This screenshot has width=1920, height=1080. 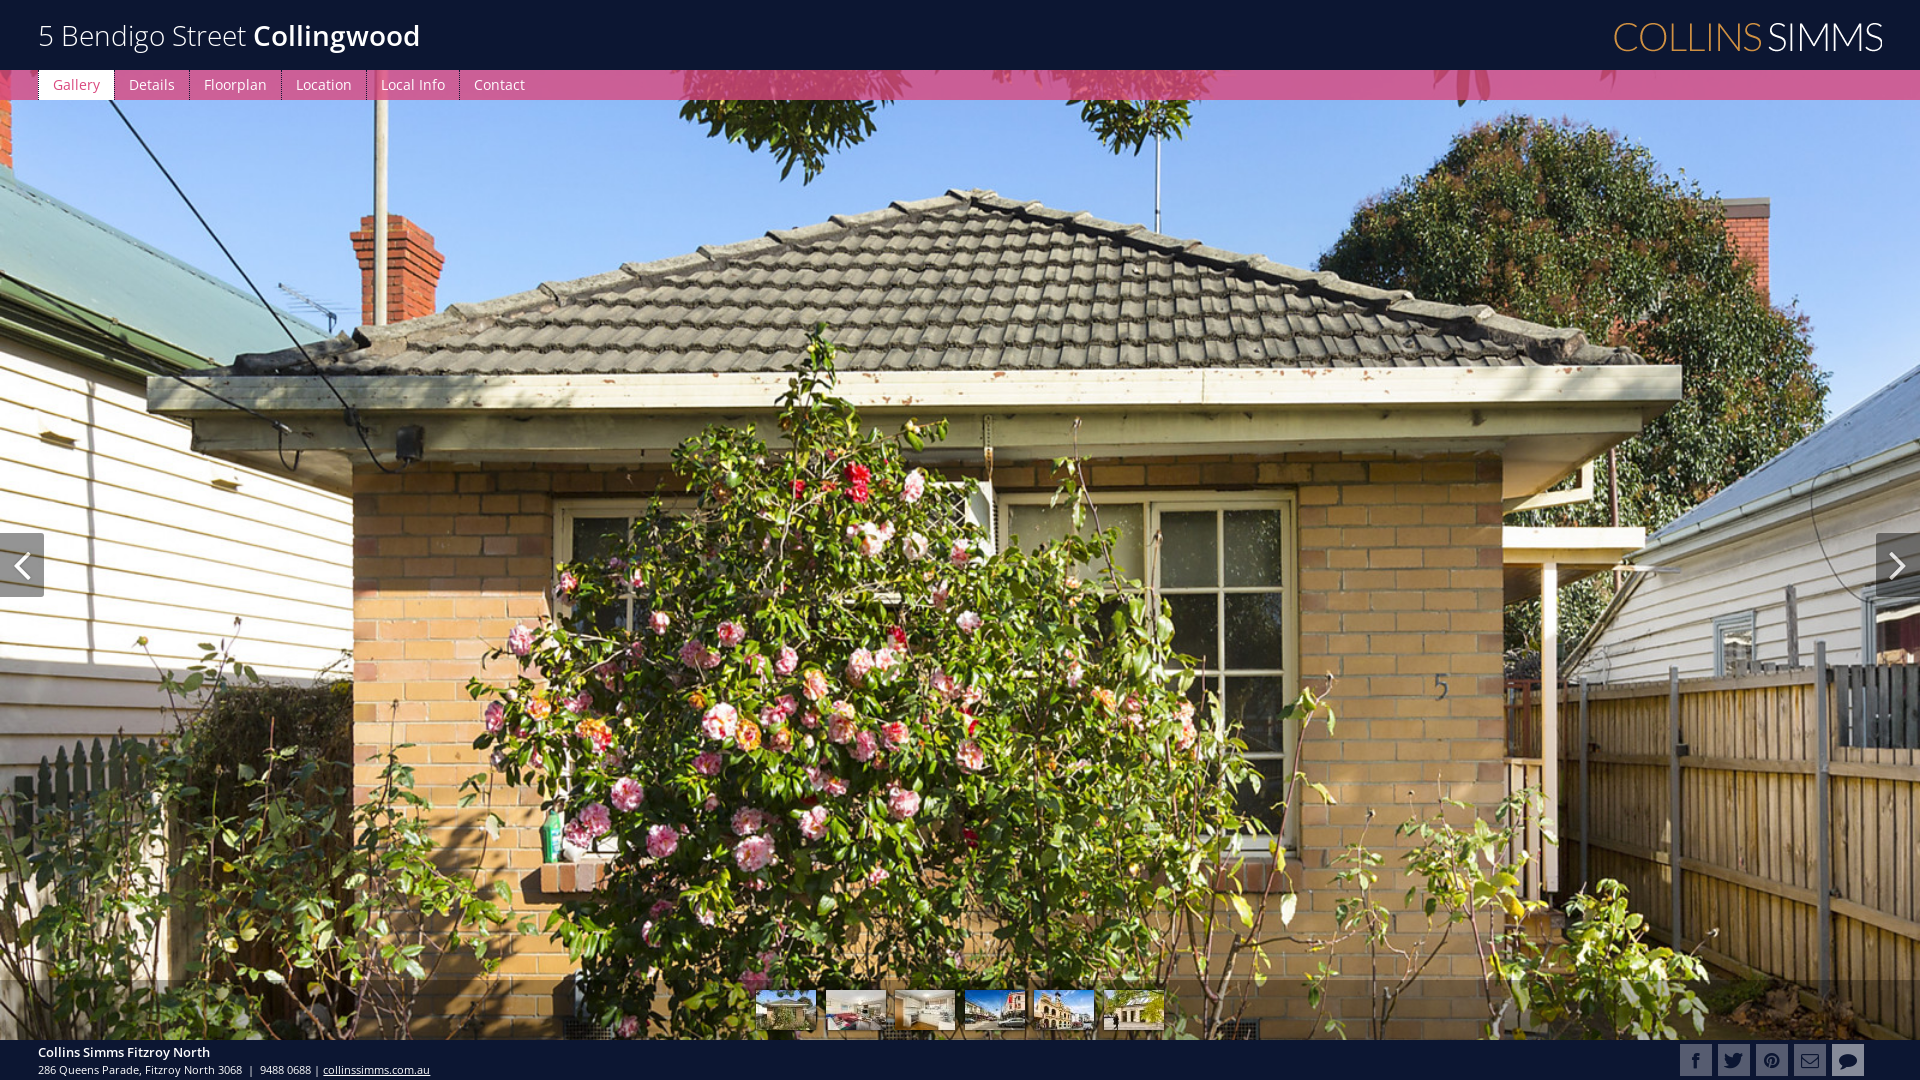 I want to click on E-mail to Friends, so click(x=1810, y=1060).